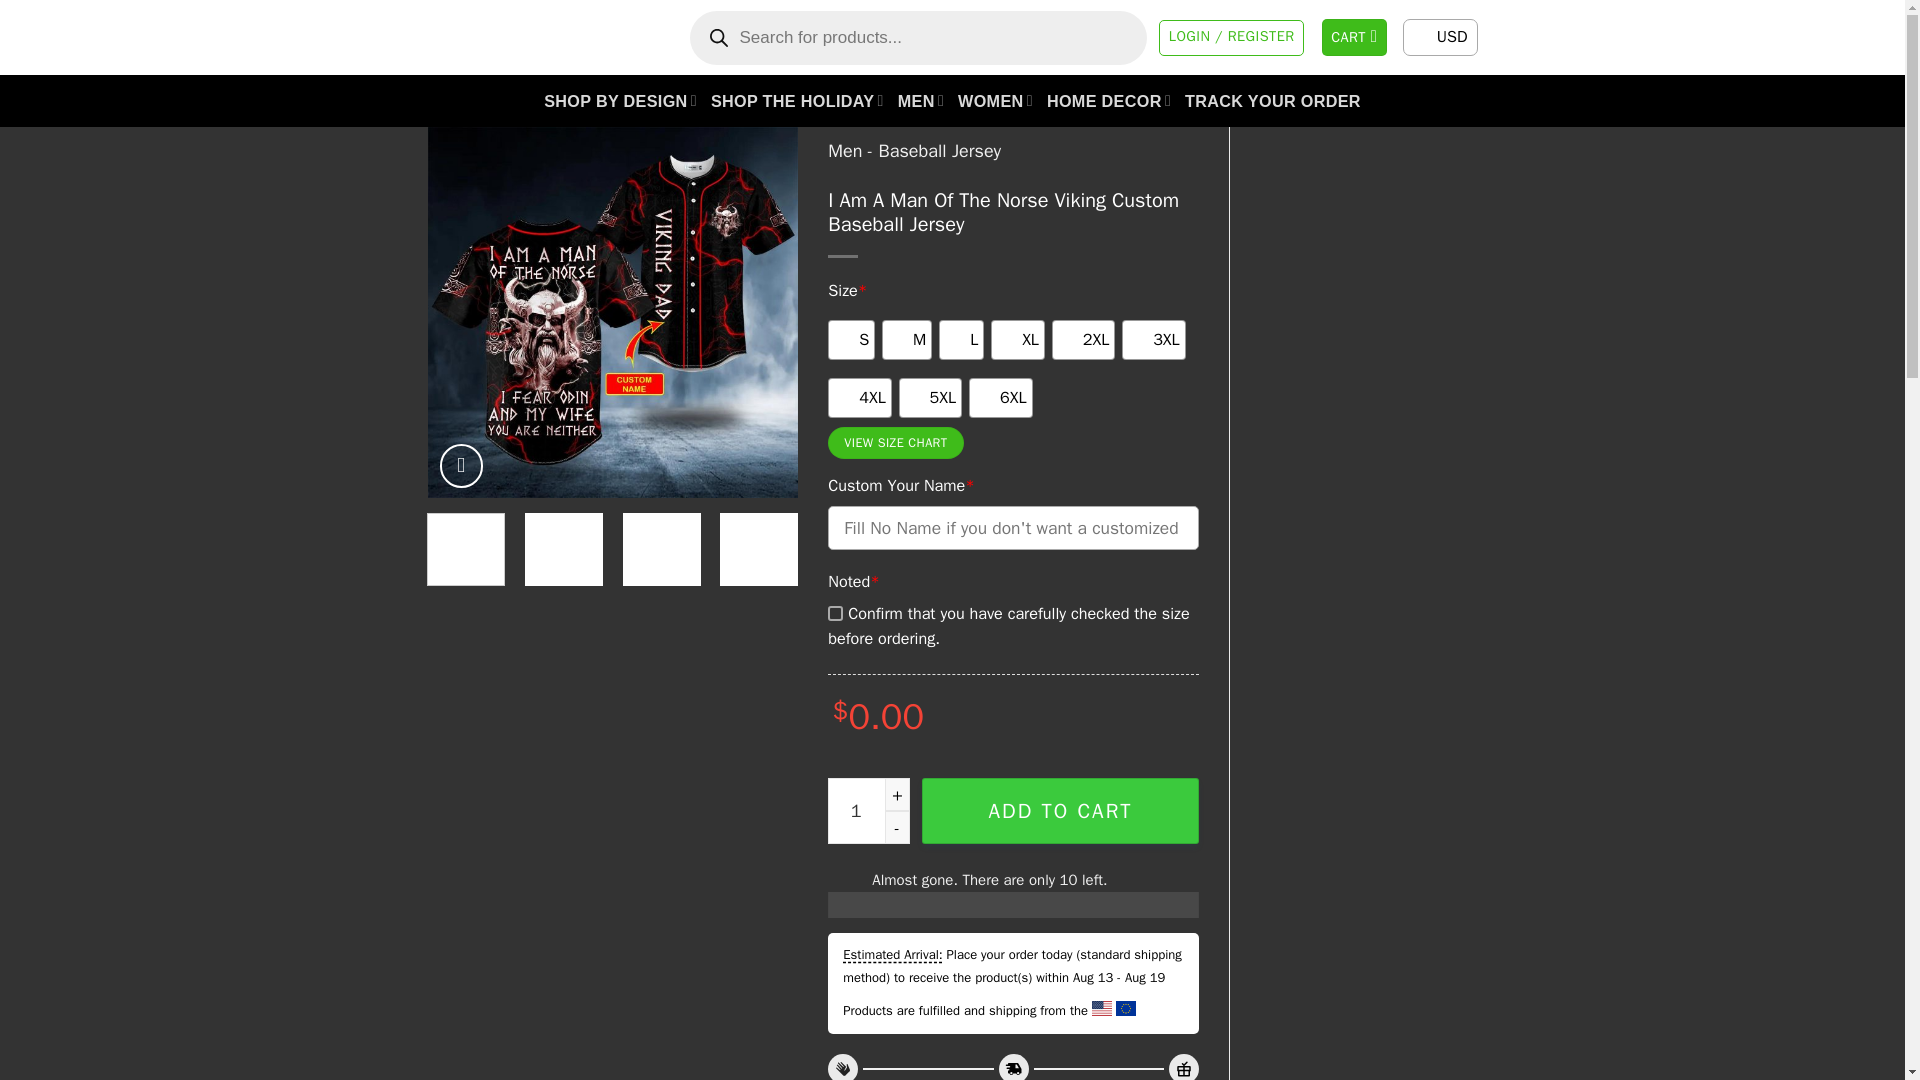 Image resolution: width=1920 pixels, height=1080 pixels. What do you see at coordinates (1355, 38) in the screenshot?
I see `CART` at bounding box center [1355, 38].